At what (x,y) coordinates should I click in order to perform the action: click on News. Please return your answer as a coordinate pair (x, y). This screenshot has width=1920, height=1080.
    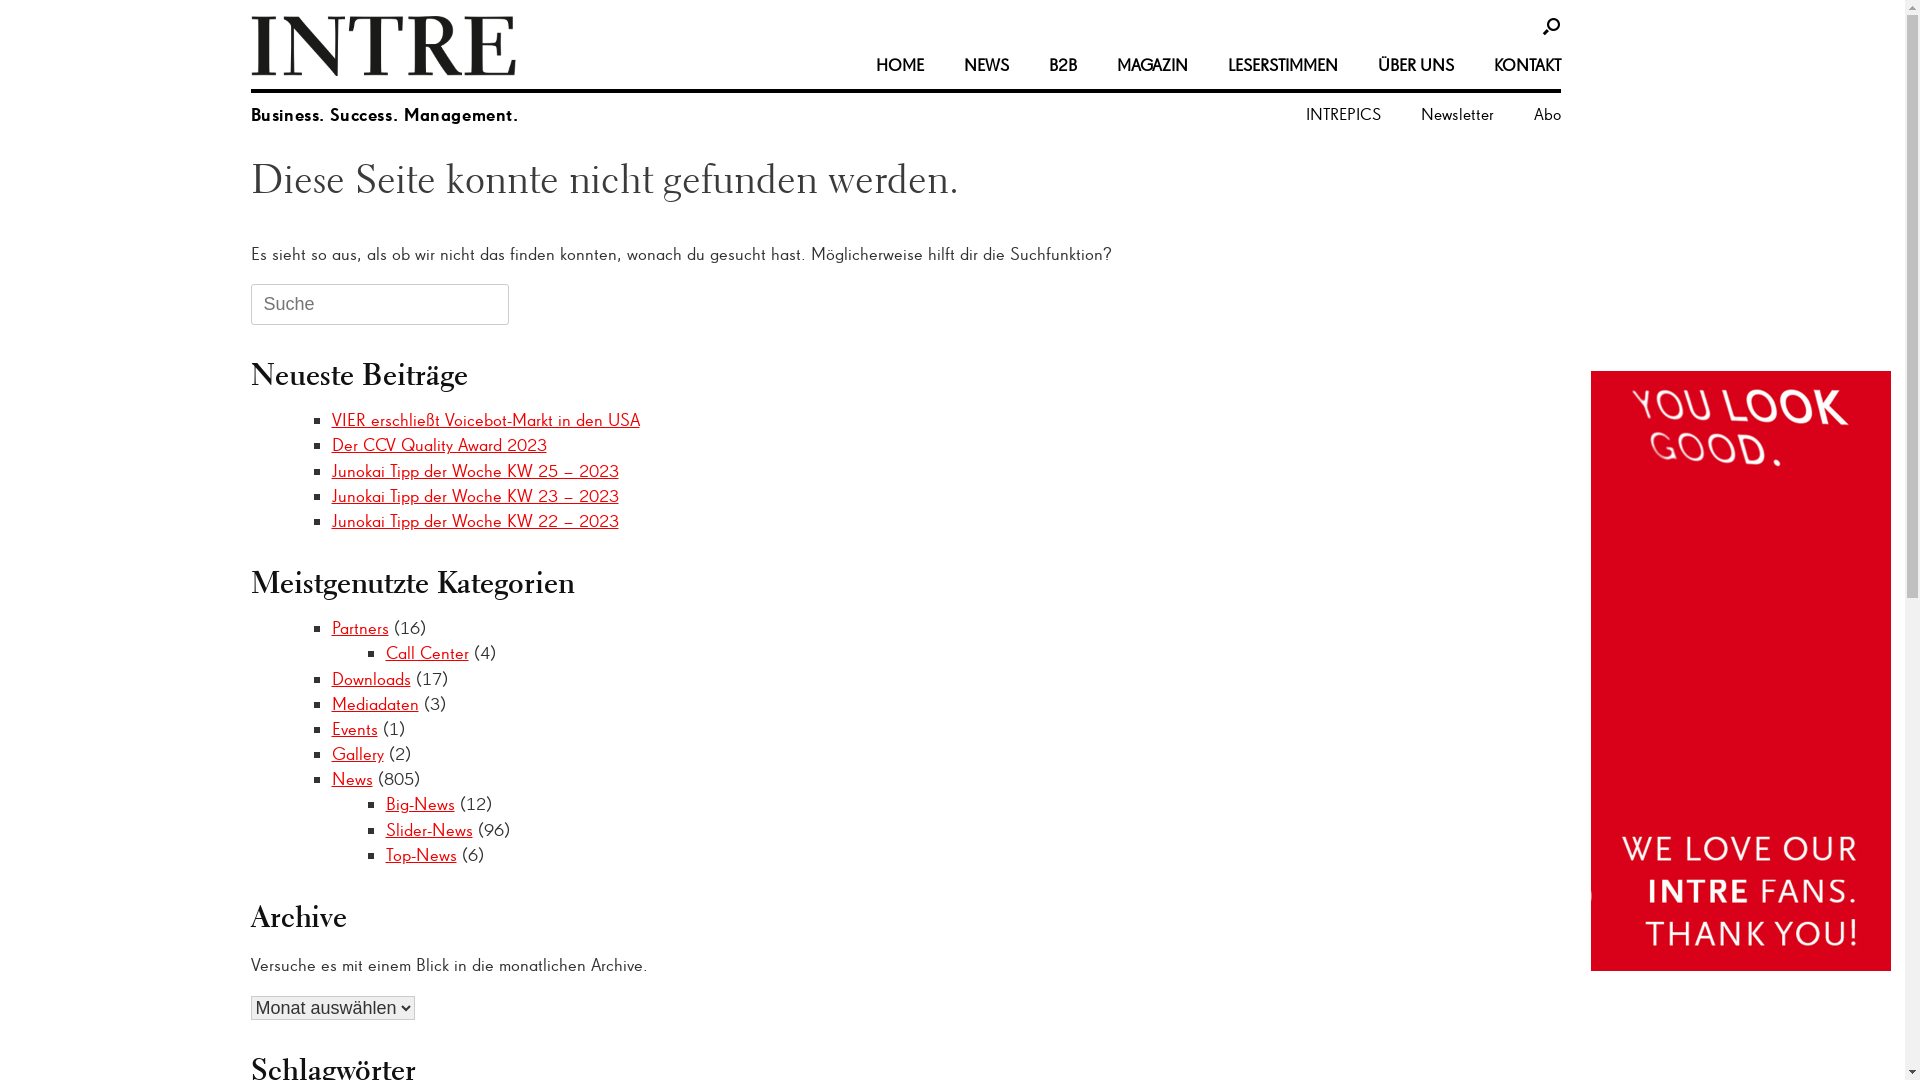
    Looking at the image, I should click on (352, 778).